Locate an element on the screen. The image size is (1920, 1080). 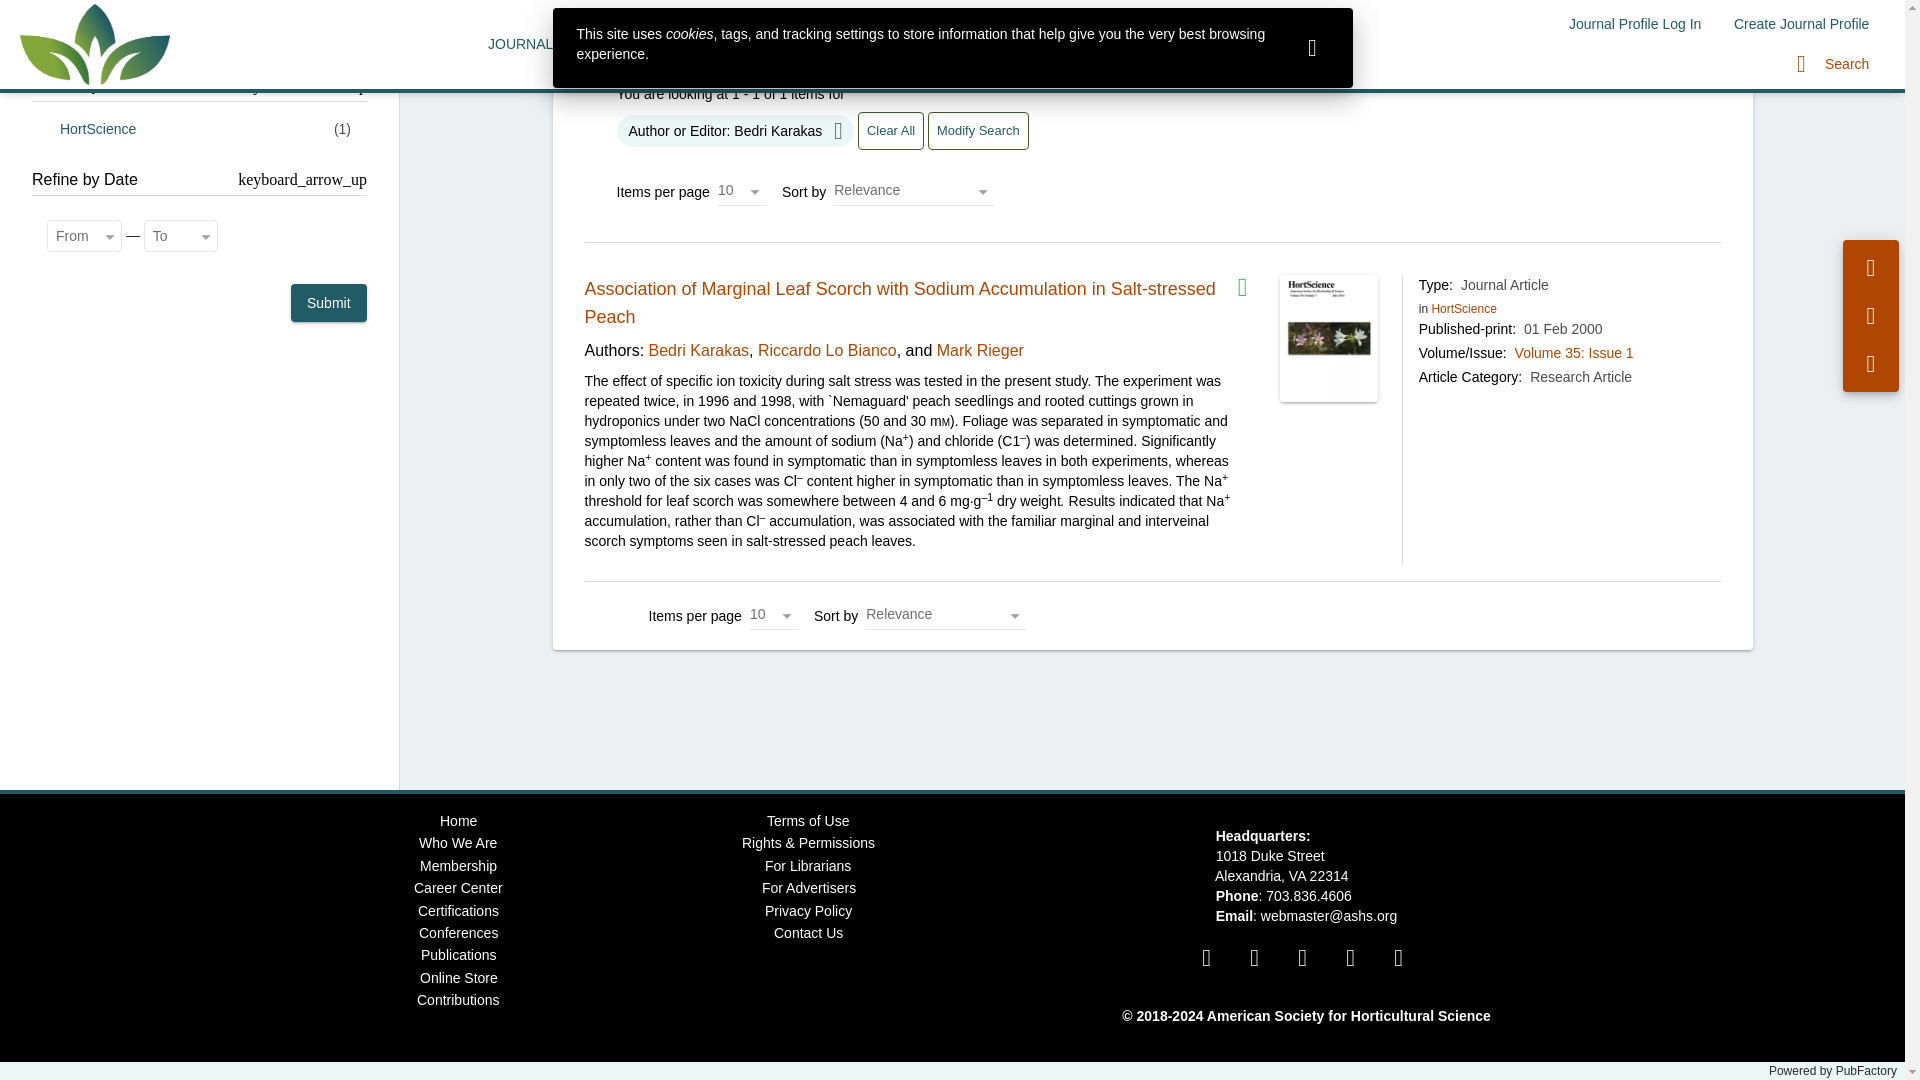
ABOUT ASHS is located at coordinates (1110, 43).